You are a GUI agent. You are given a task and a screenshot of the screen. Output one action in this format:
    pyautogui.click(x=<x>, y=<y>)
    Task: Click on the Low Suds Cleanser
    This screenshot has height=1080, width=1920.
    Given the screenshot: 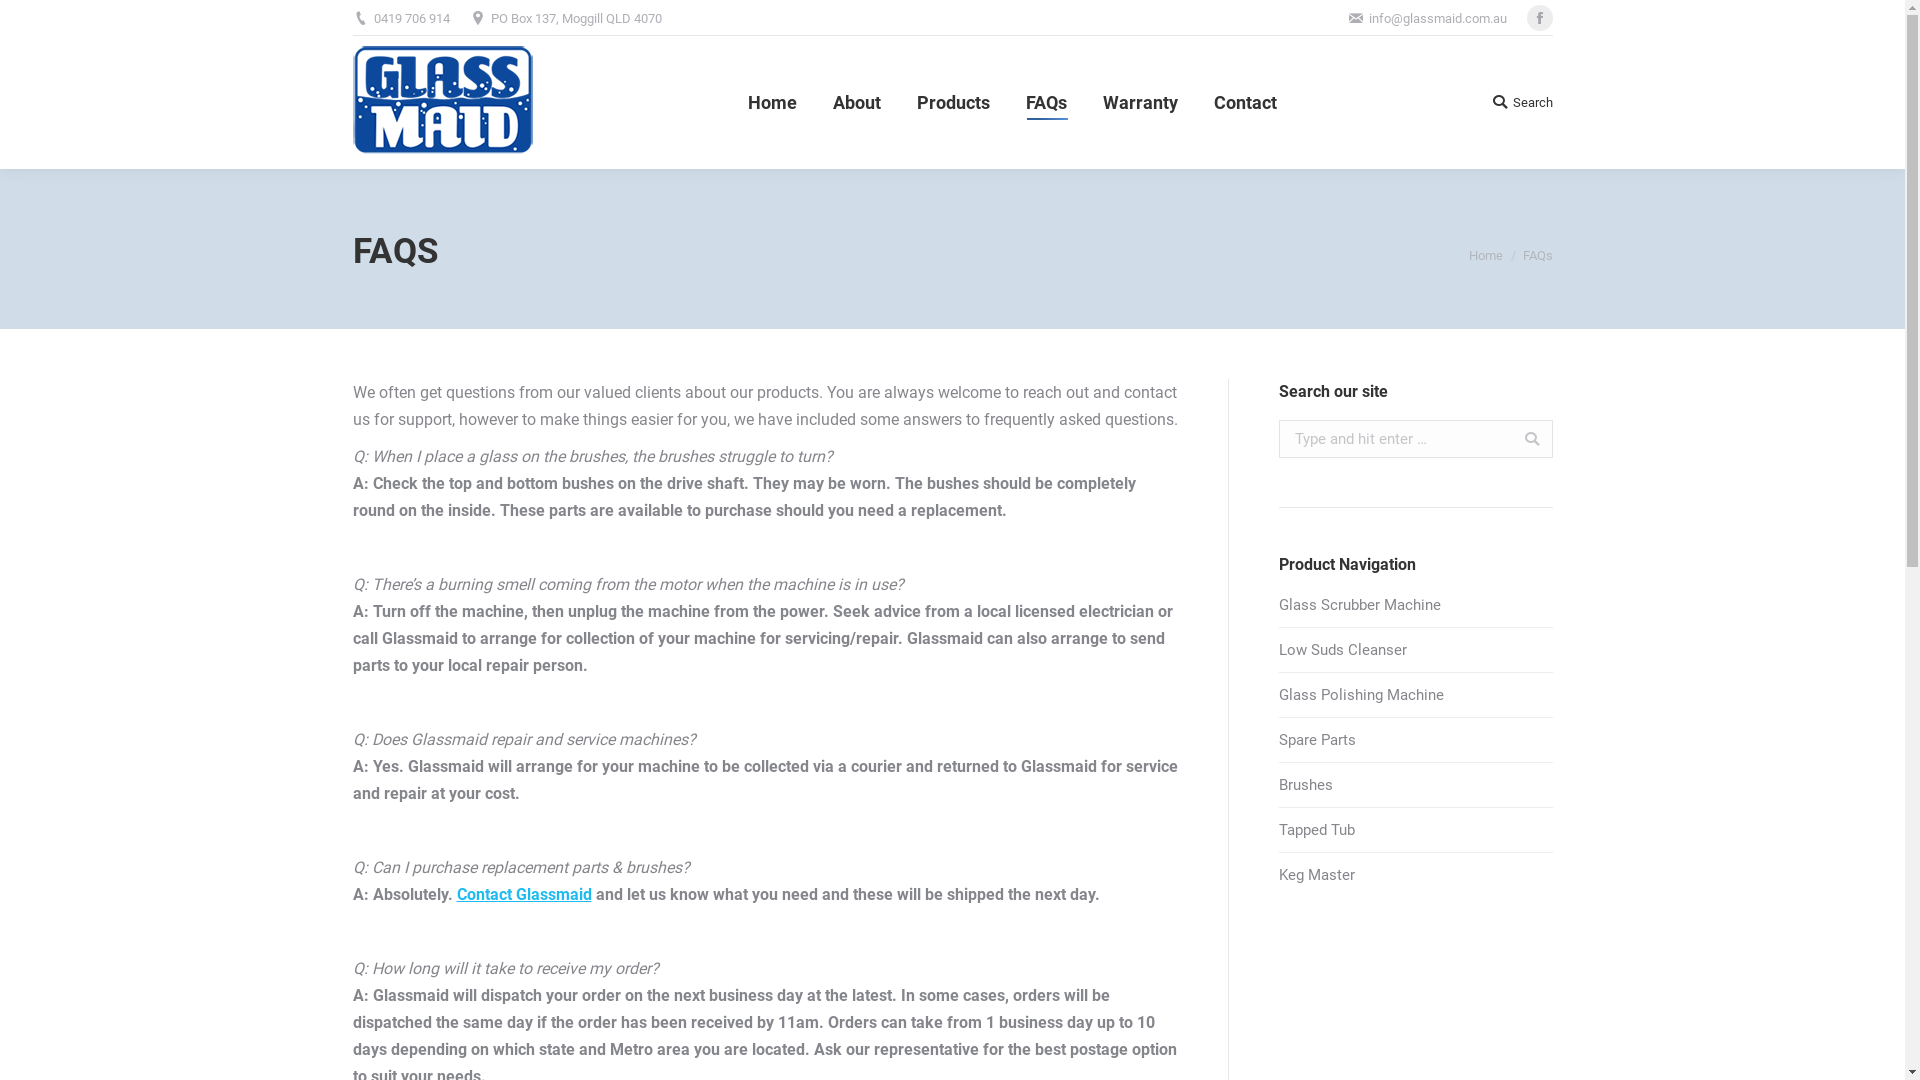 What is the action you would take?
    pyautogui.click(x=1342, y=650)
    